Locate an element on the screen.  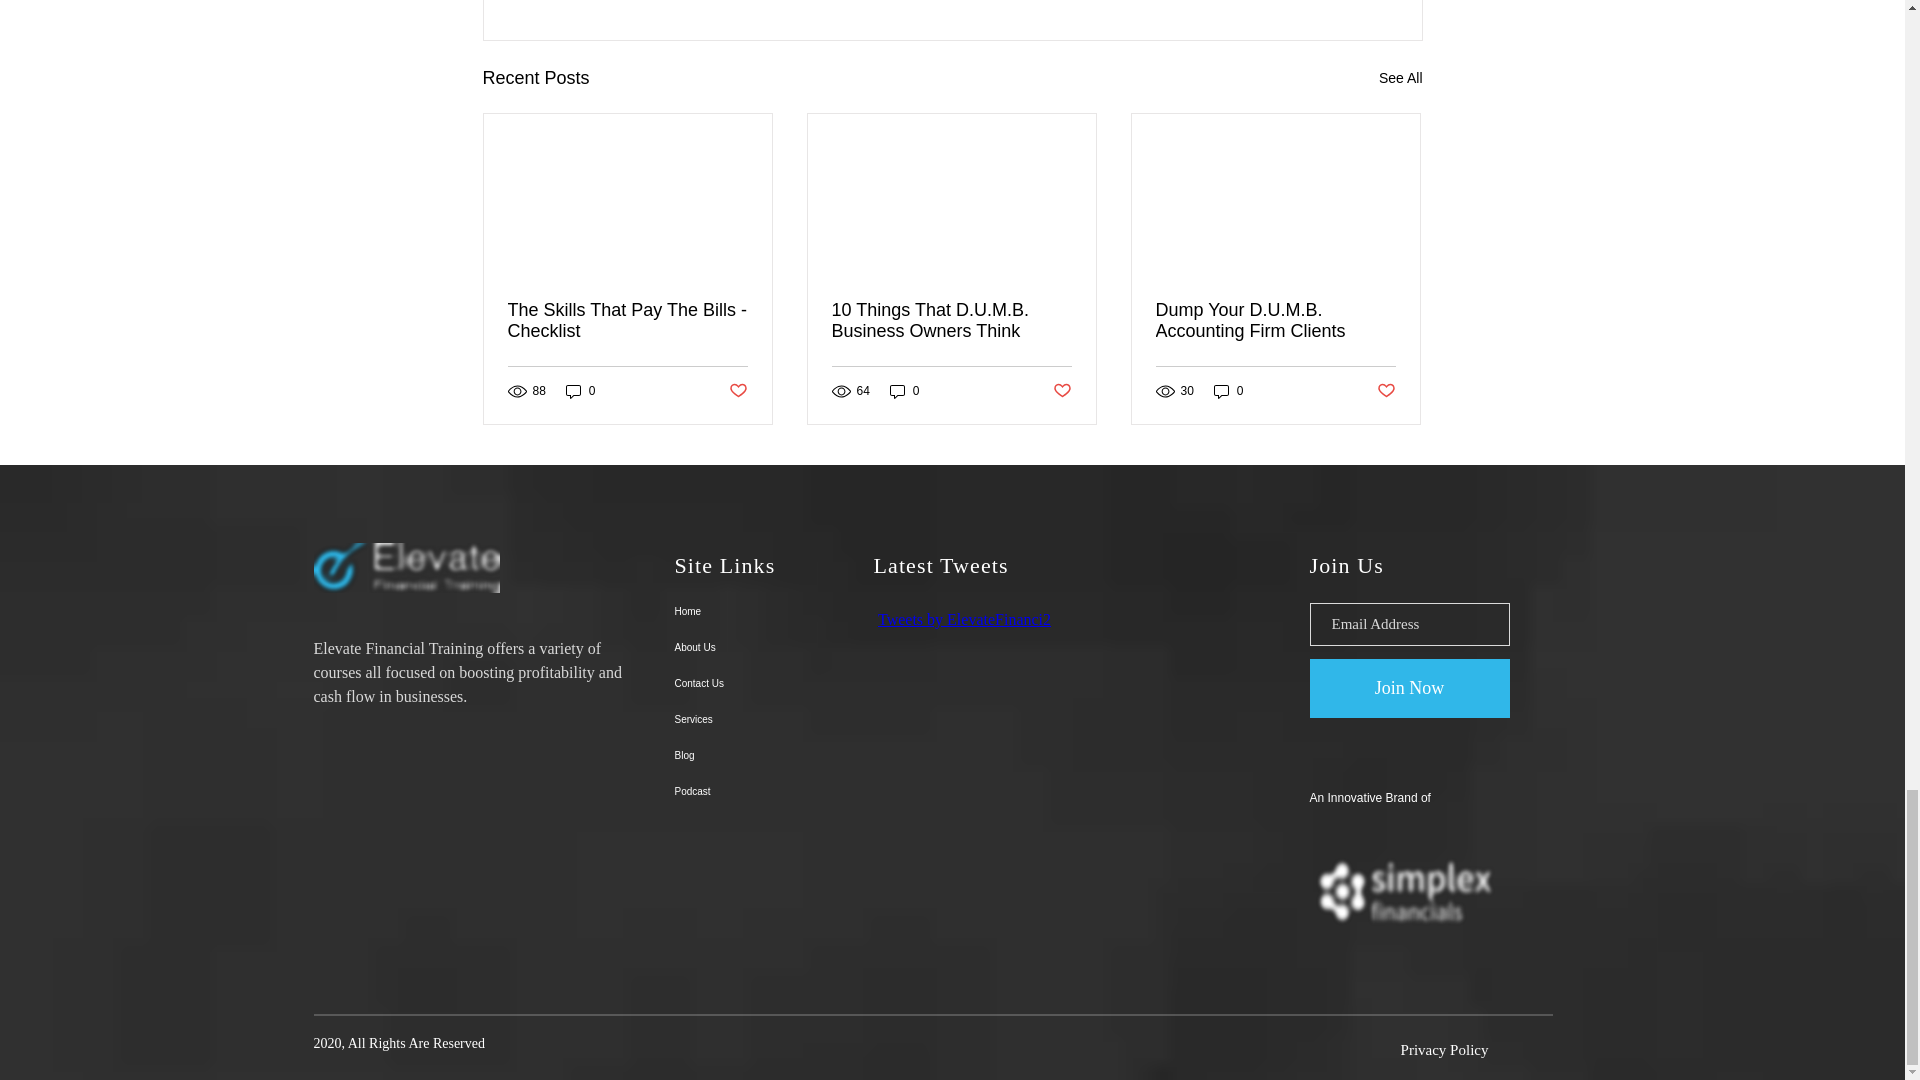
The Skills That Pay The Bills - Checklist is located at coordinates (628, 321).